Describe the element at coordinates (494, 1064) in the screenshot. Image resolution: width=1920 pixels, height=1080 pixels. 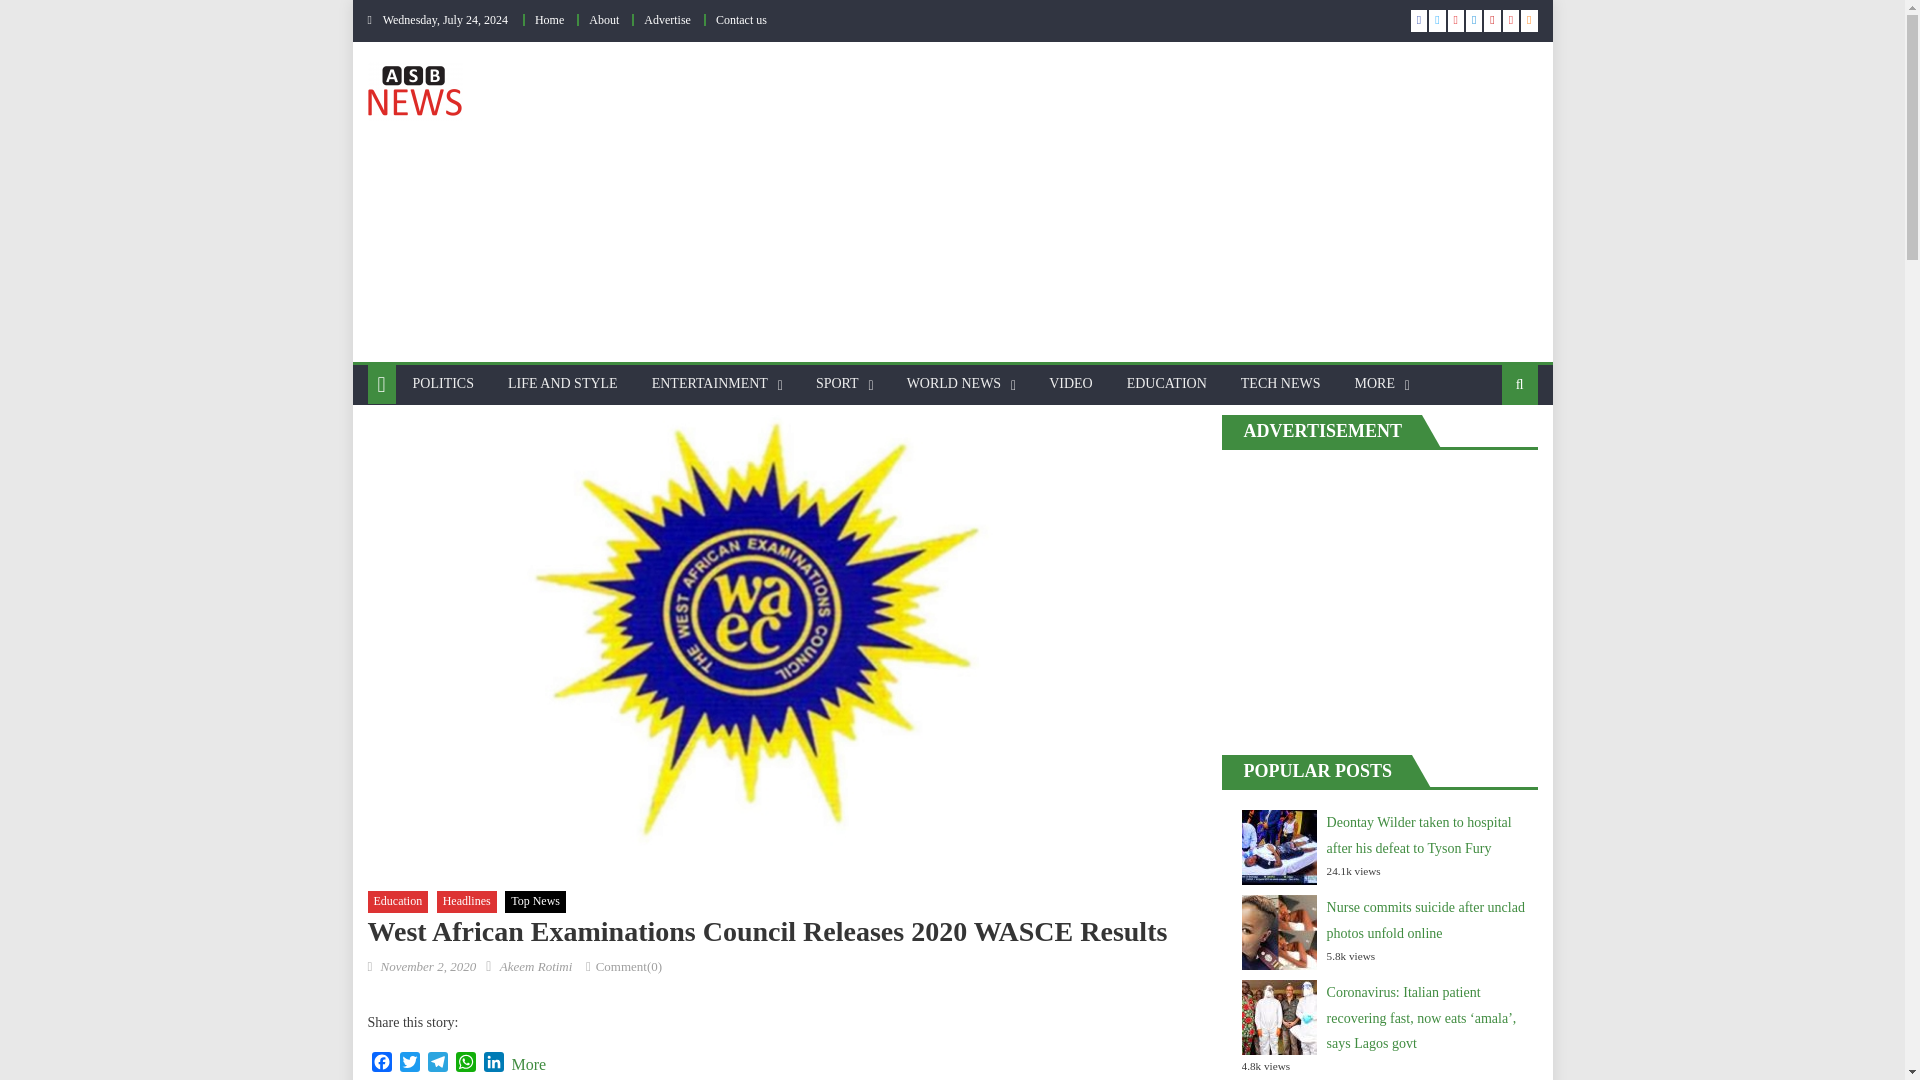
I see `LinkedIn` at that location.